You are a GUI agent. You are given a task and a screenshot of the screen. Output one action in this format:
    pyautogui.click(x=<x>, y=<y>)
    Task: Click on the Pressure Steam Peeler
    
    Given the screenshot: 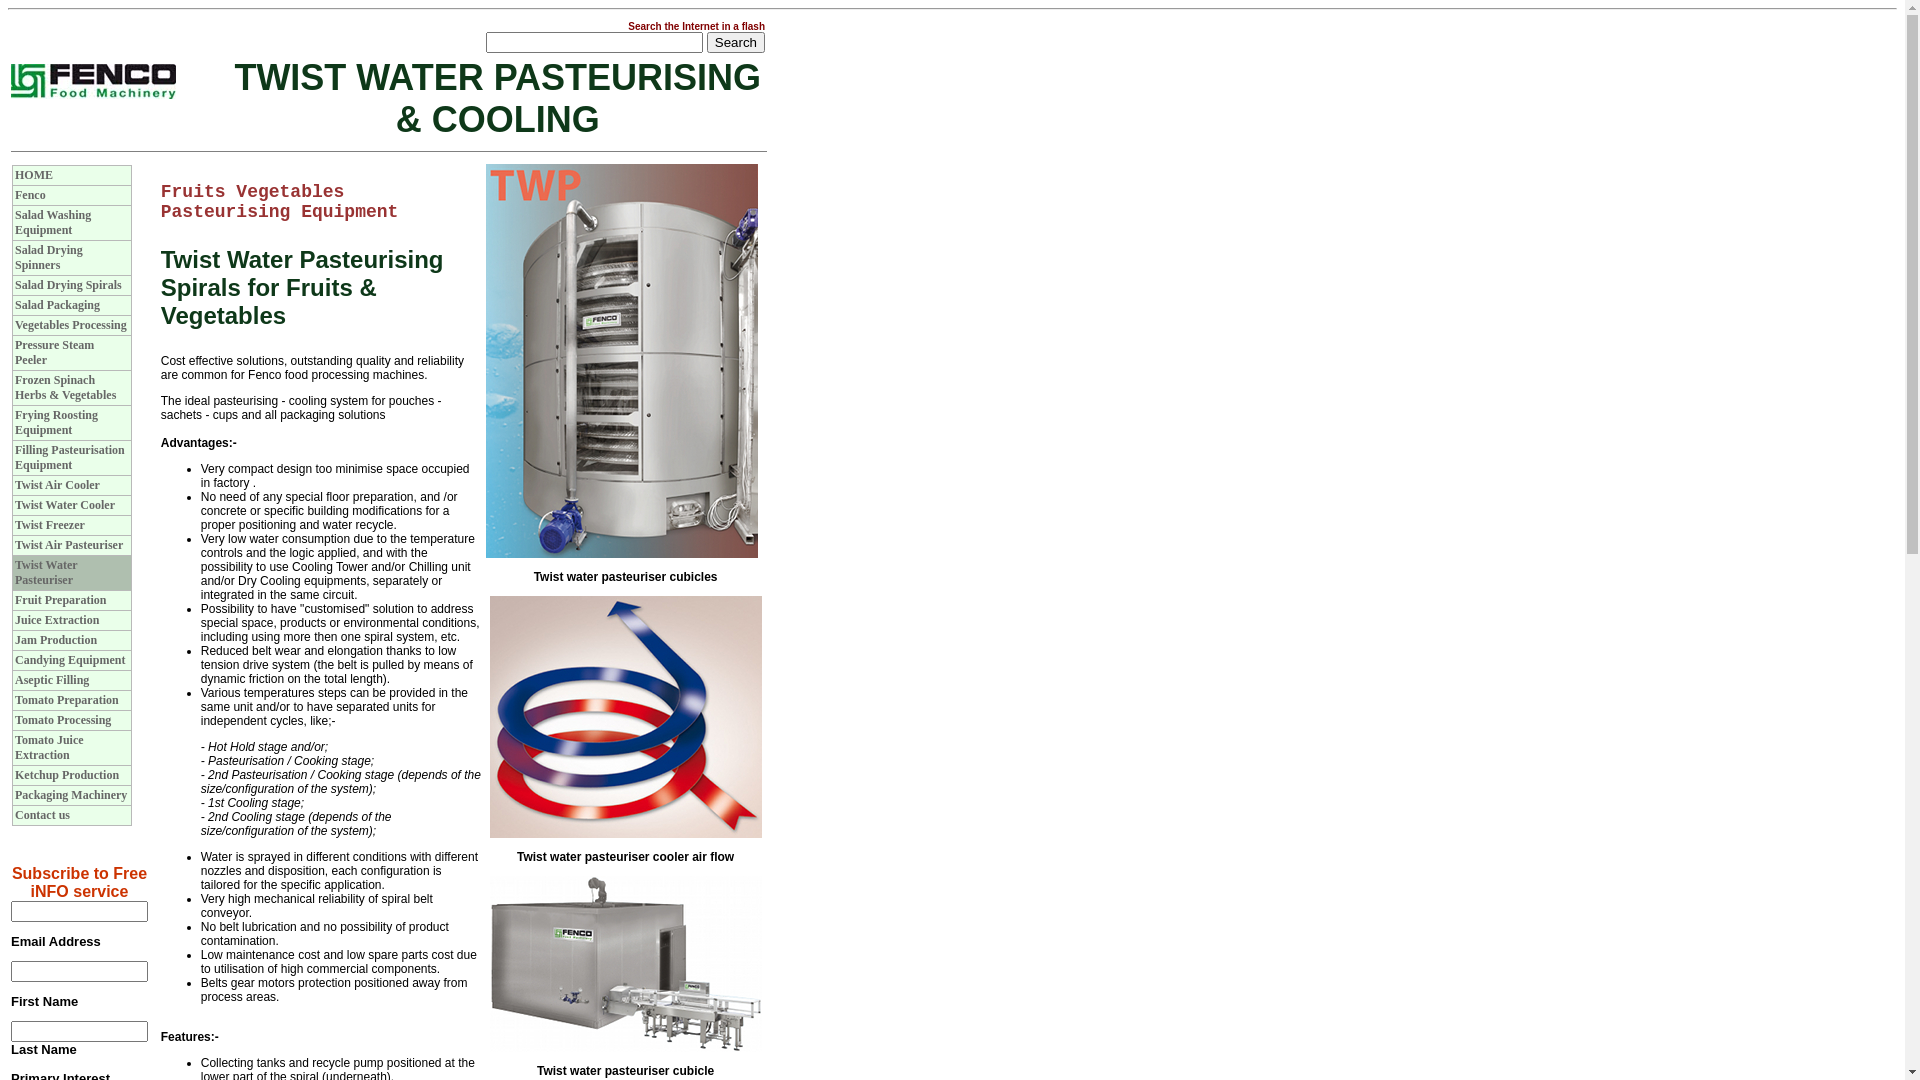 What is the action you would take?
    pyautogui.click(x=54, y=352)
    